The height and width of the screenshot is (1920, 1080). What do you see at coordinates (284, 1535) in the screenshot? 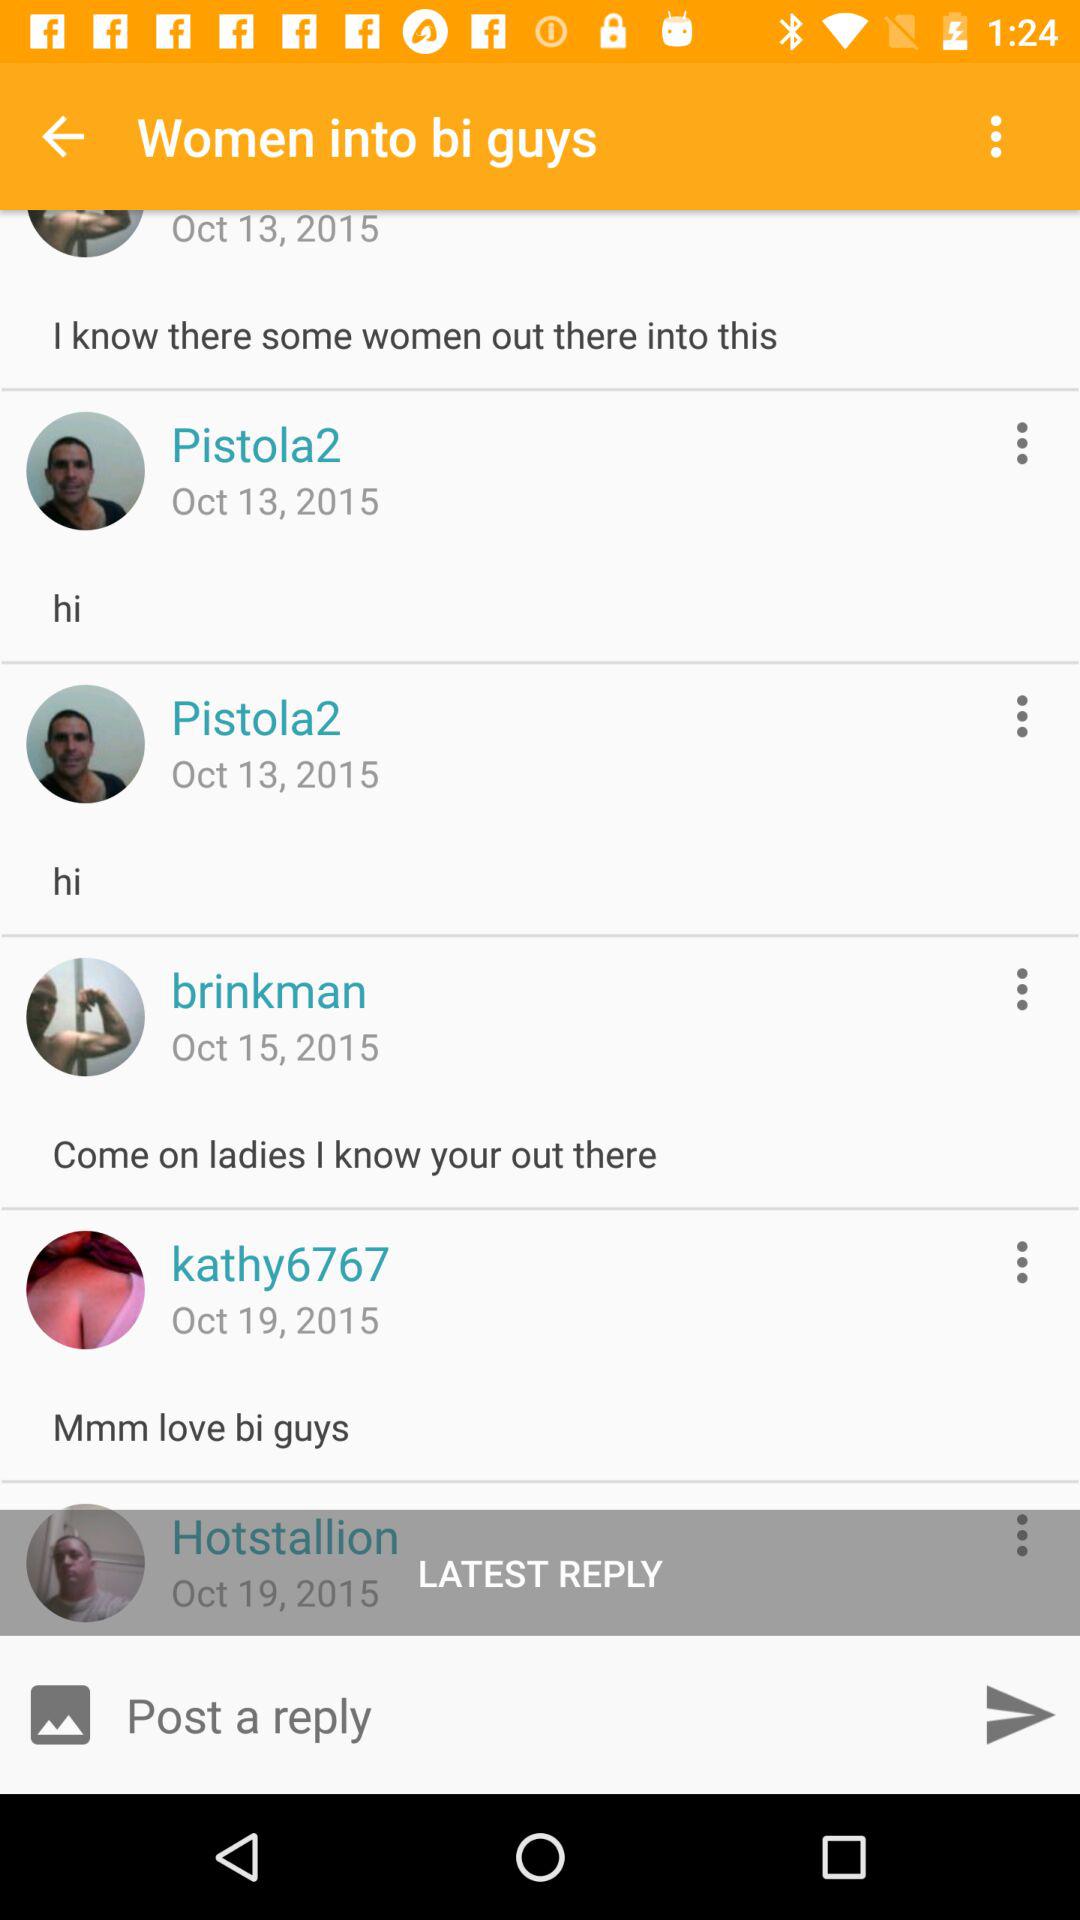
I see `swipe until hotstallion icon` at bounding box center [284, 1535].